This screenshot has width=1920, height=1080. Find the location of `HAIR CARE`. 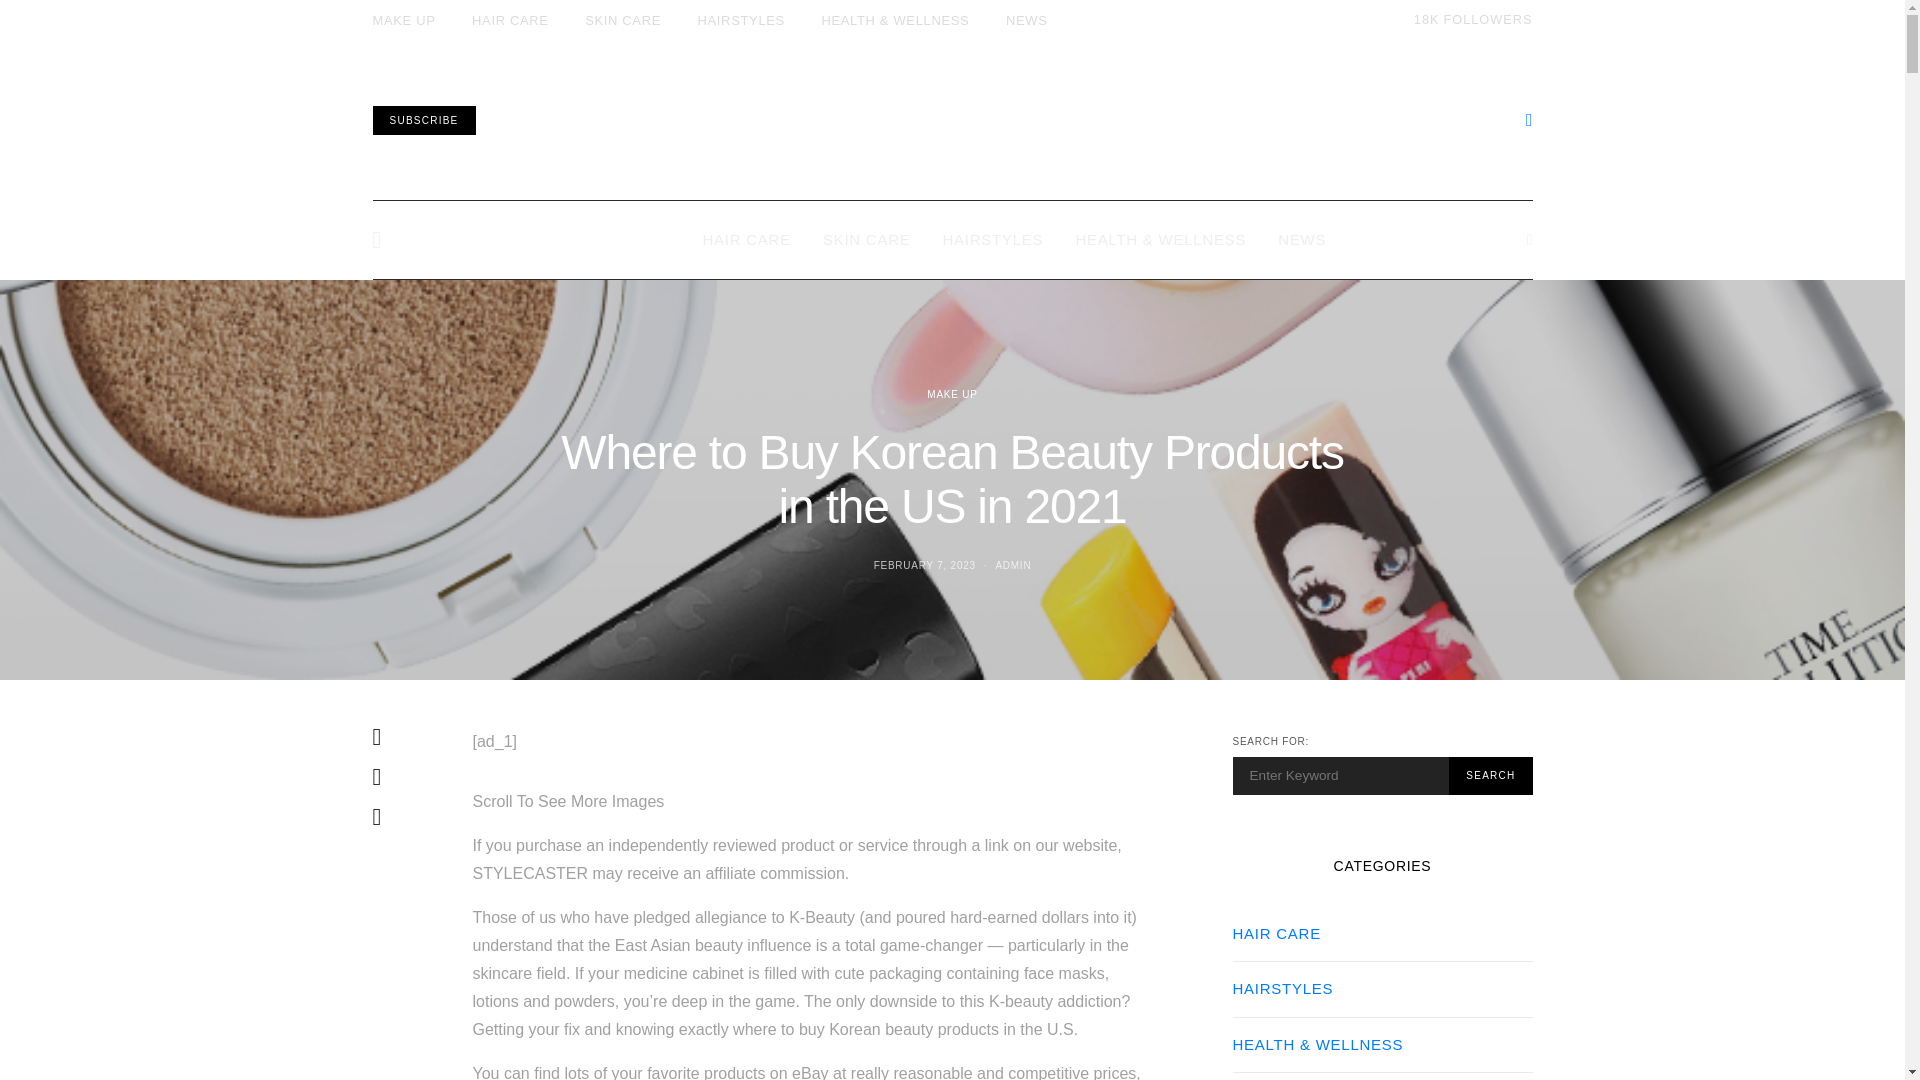

HAIR CARE is located at coordinates (510, 20).